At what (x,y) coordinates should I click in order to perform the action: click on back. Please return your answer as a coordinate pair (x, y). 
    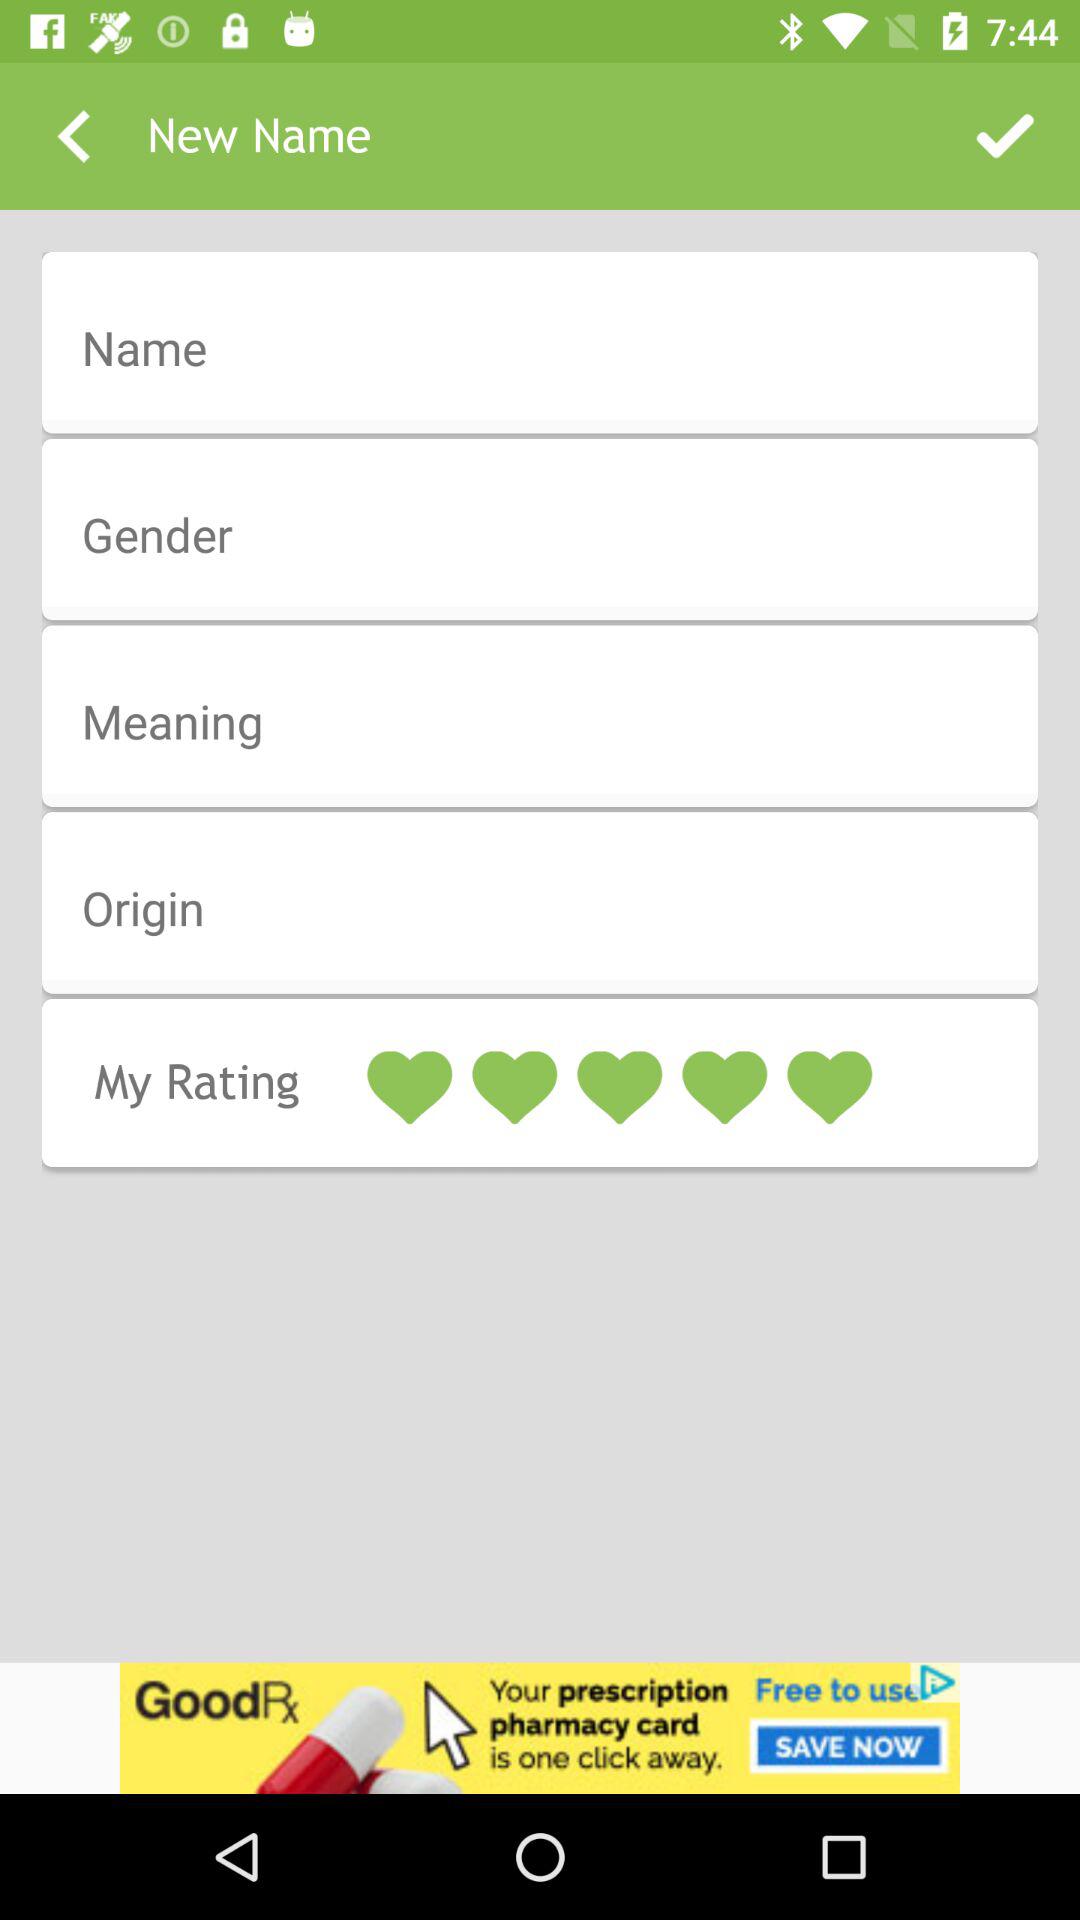
    Looking at the image, I should click on (74, 136).